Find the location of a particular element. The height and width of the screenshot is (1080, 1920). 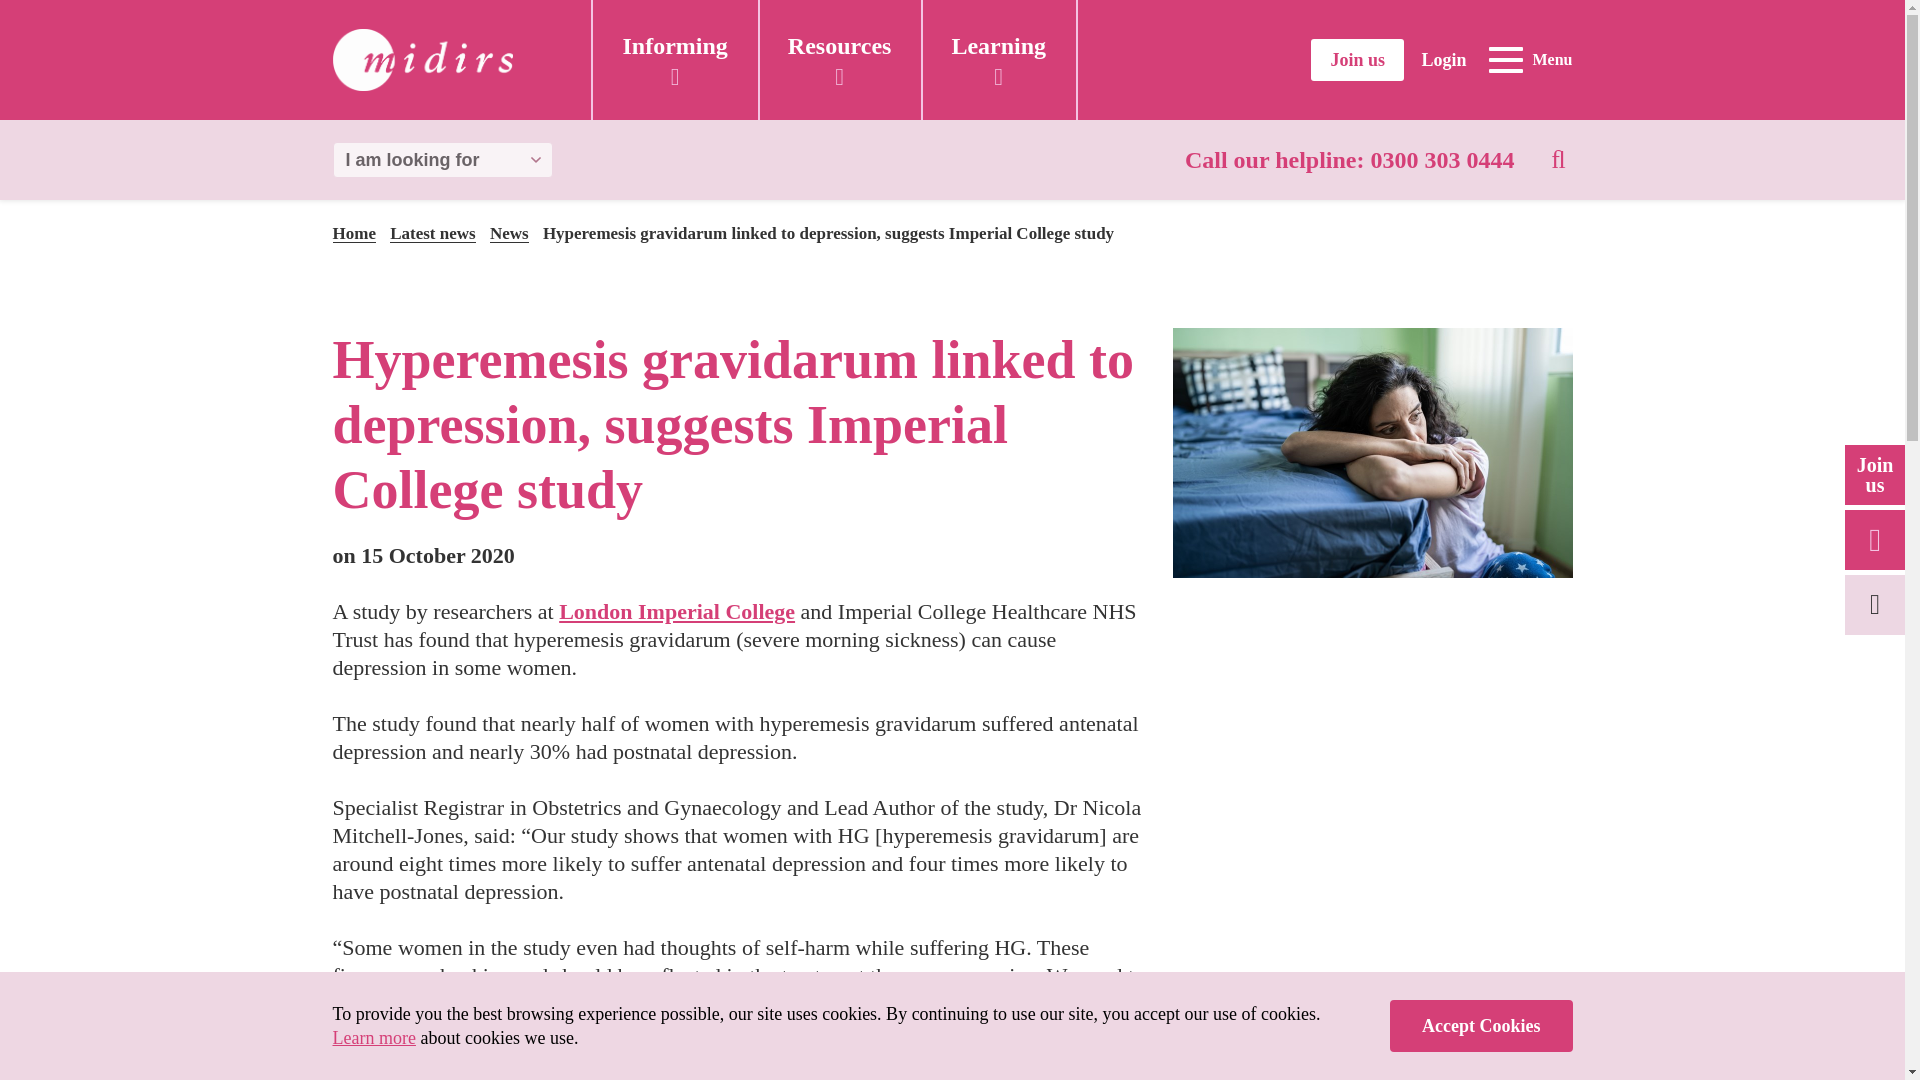

Resources is located at coordinates (840, 60).